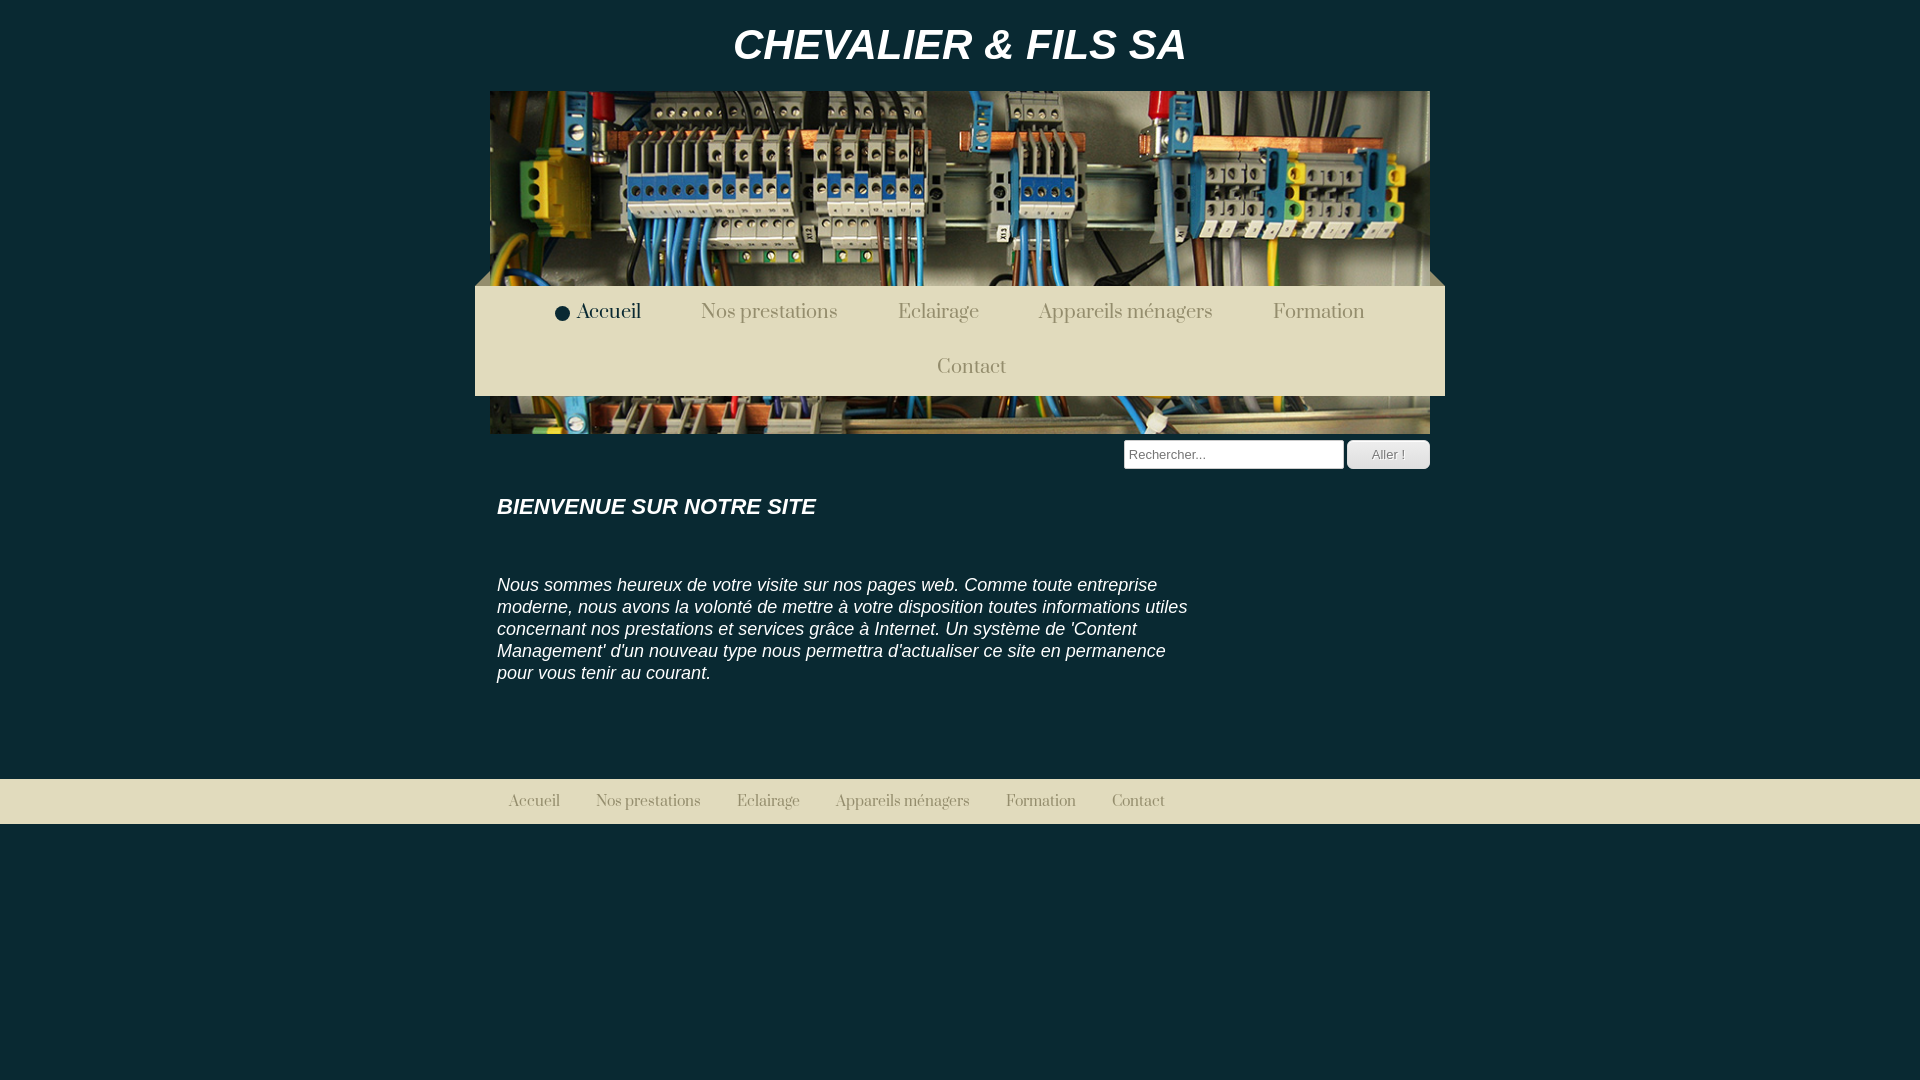  I want to click on CHEVALIER & FILS SA, so click(960, 46).